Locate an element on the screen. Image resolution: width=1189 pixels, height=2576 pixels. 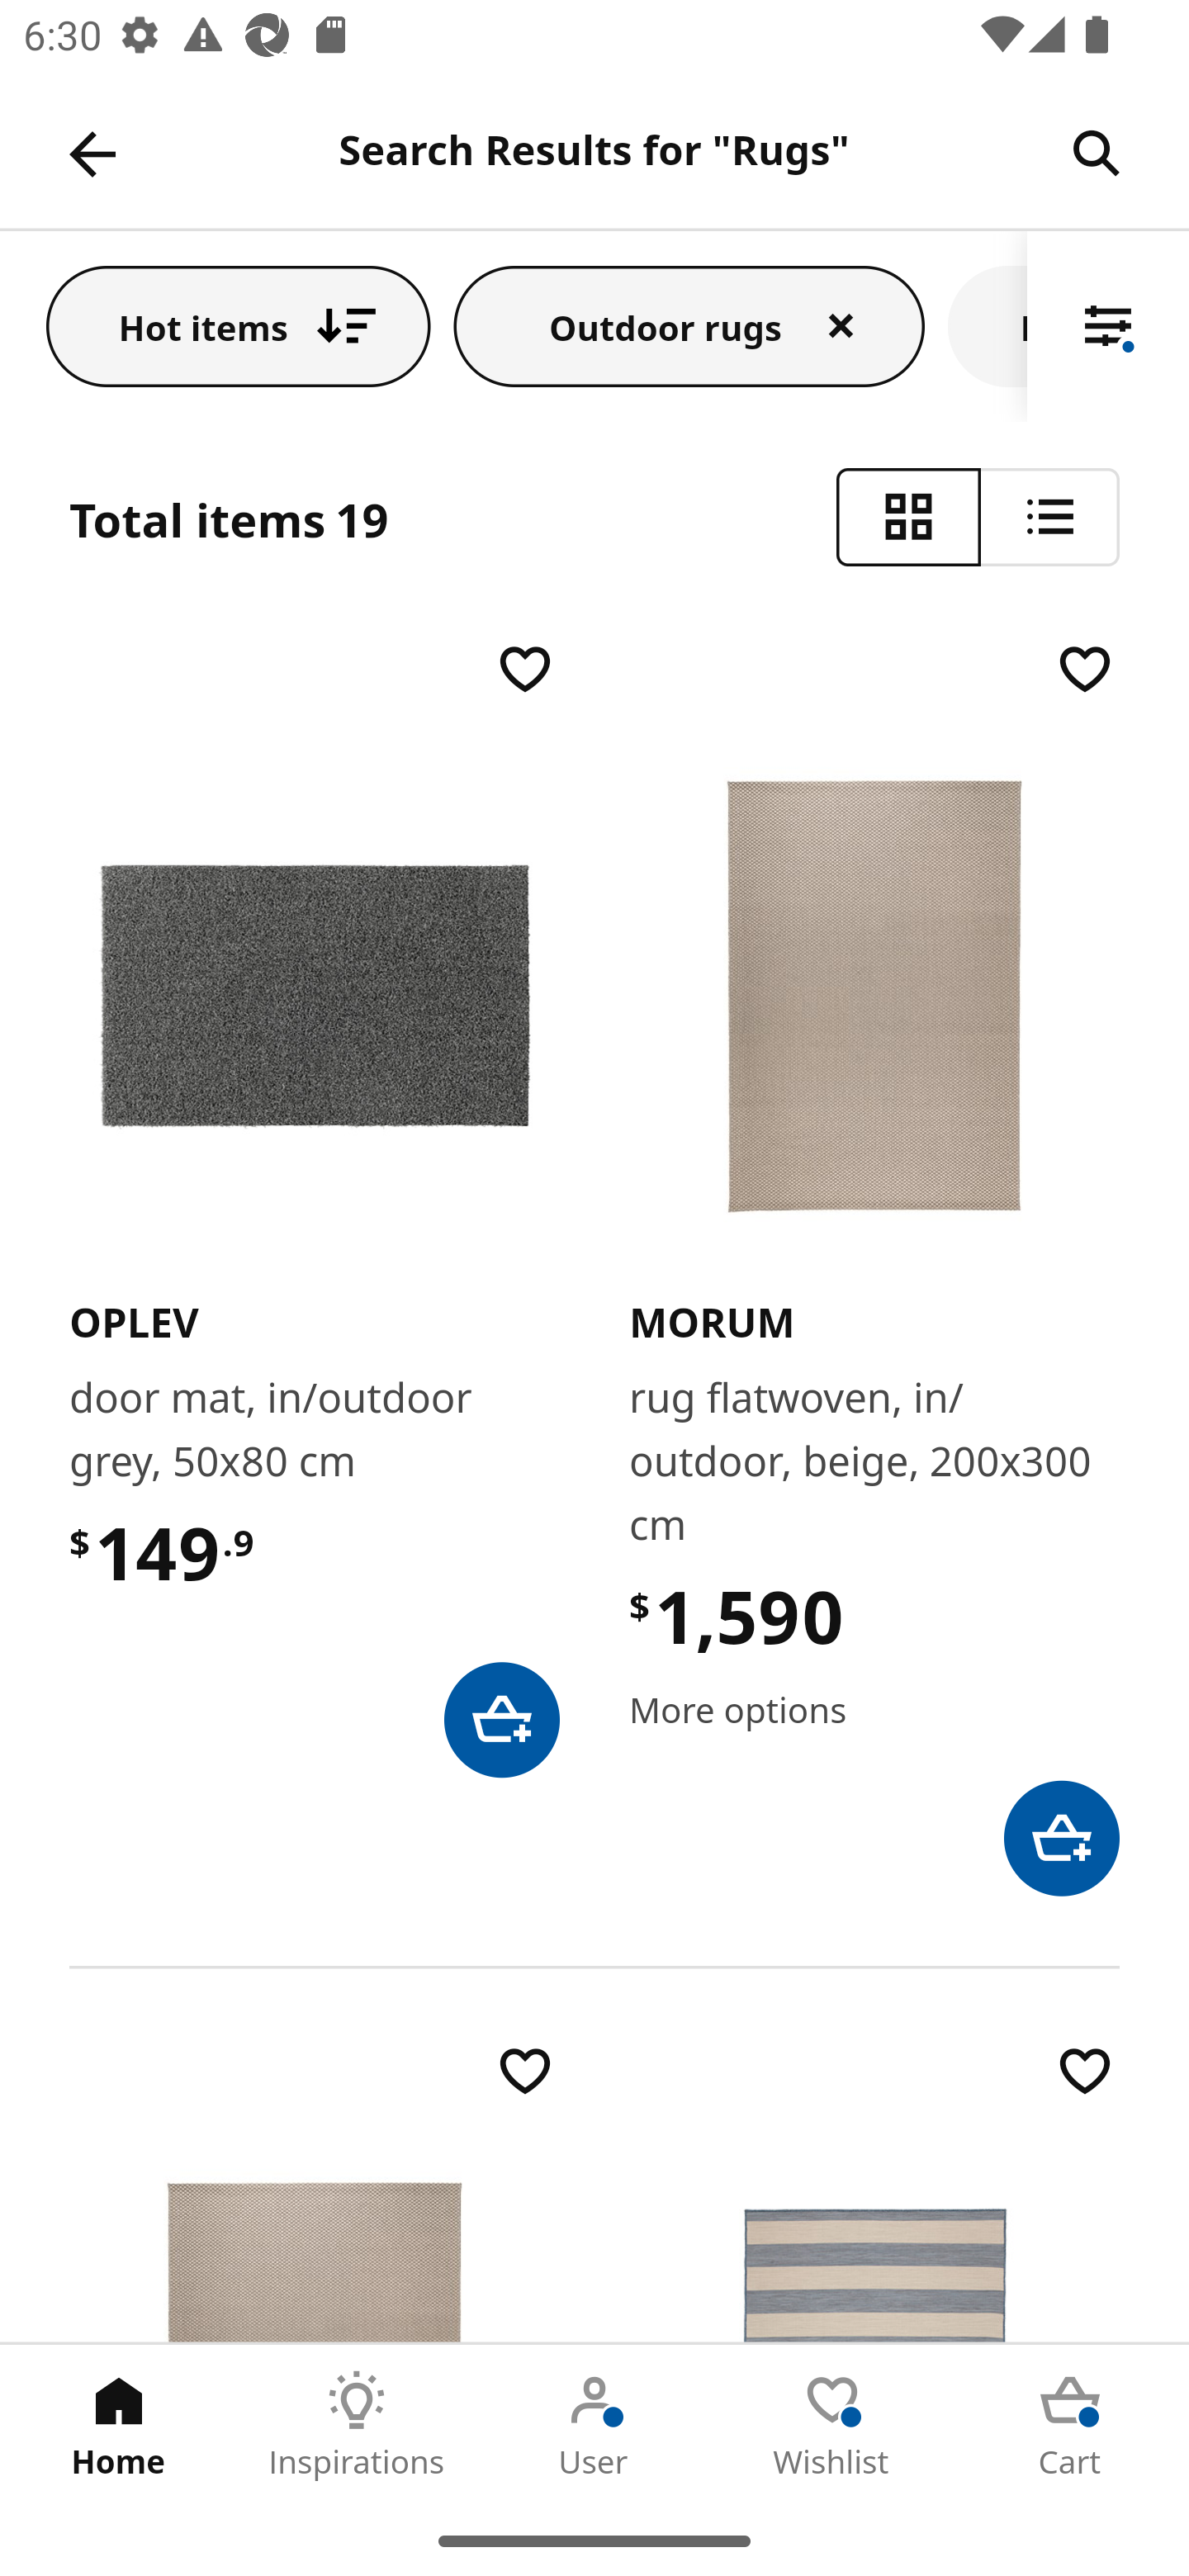
Outdoor rugs is located at coordinates (689, 325).